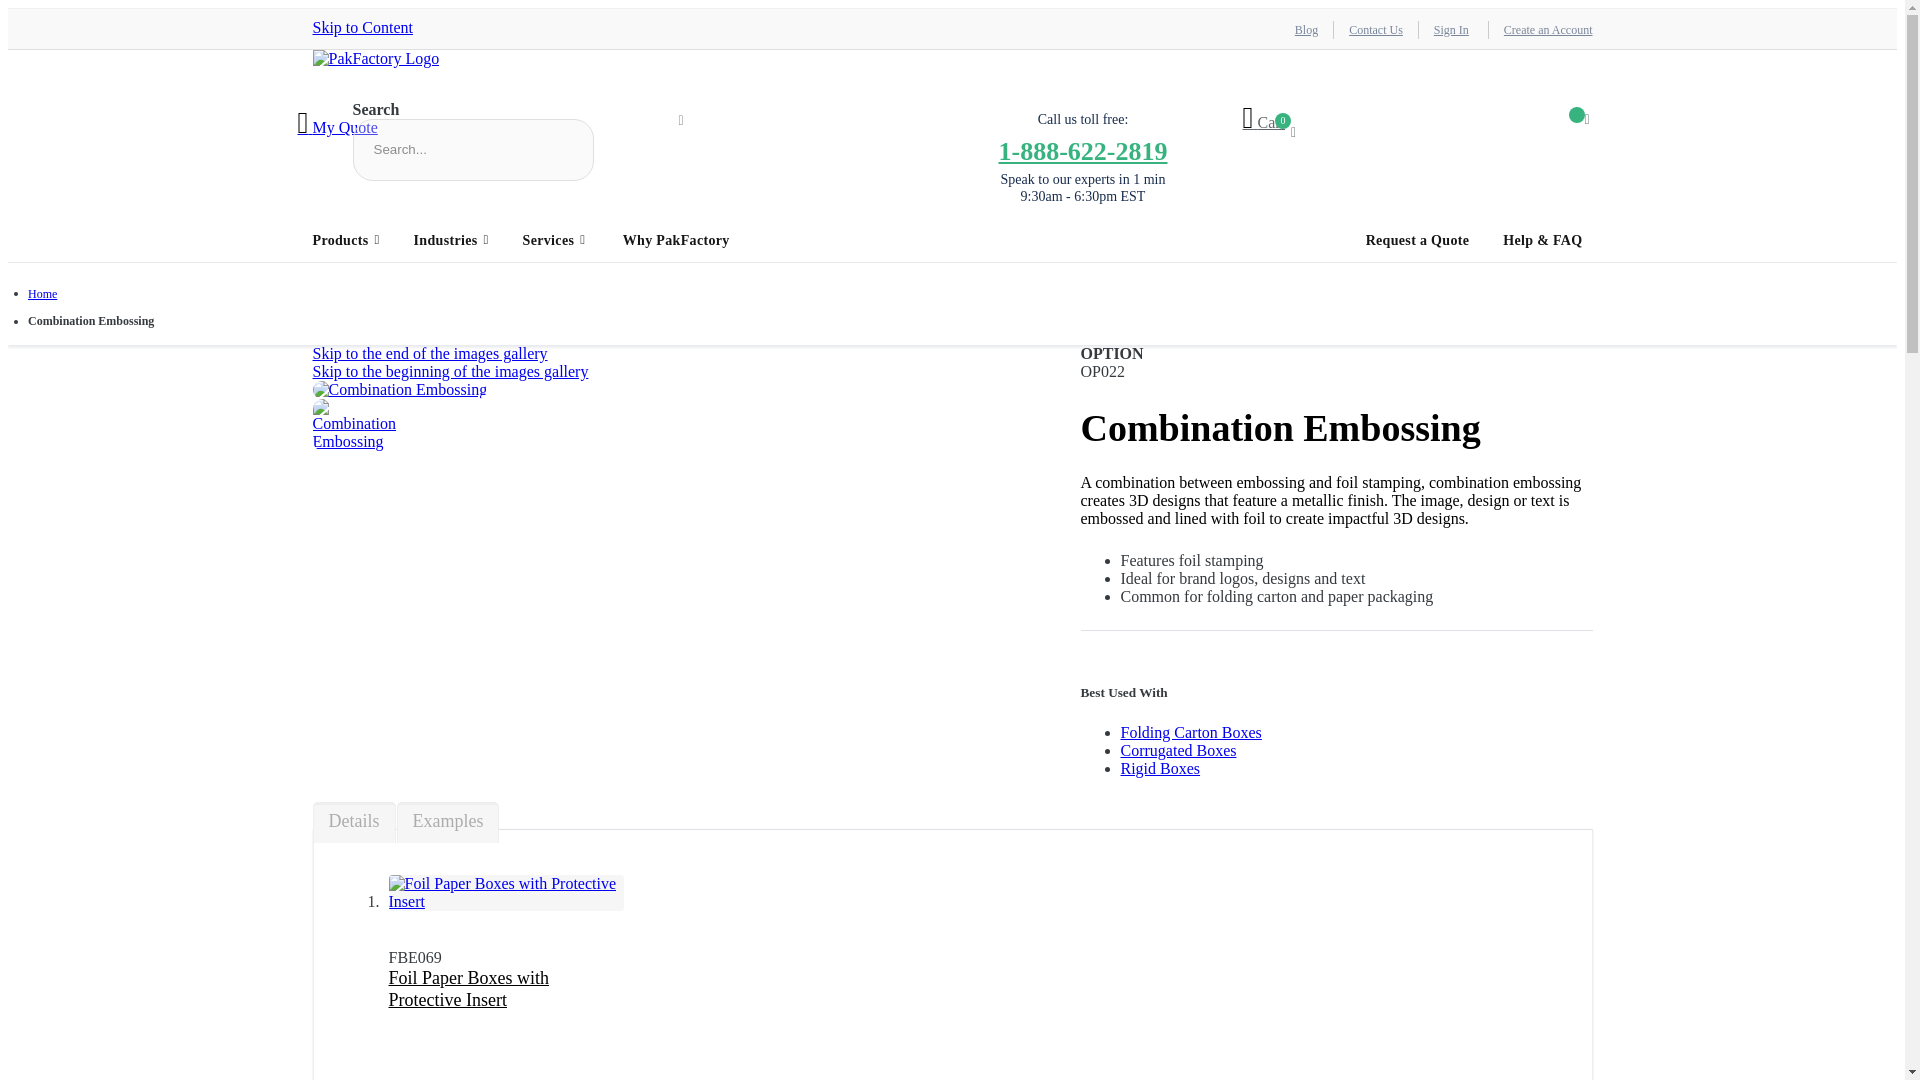 Image resolution: width=1920 pixels, height=1080 pixels. I want to click on 1-888-622-2819, so click(1082, 150).